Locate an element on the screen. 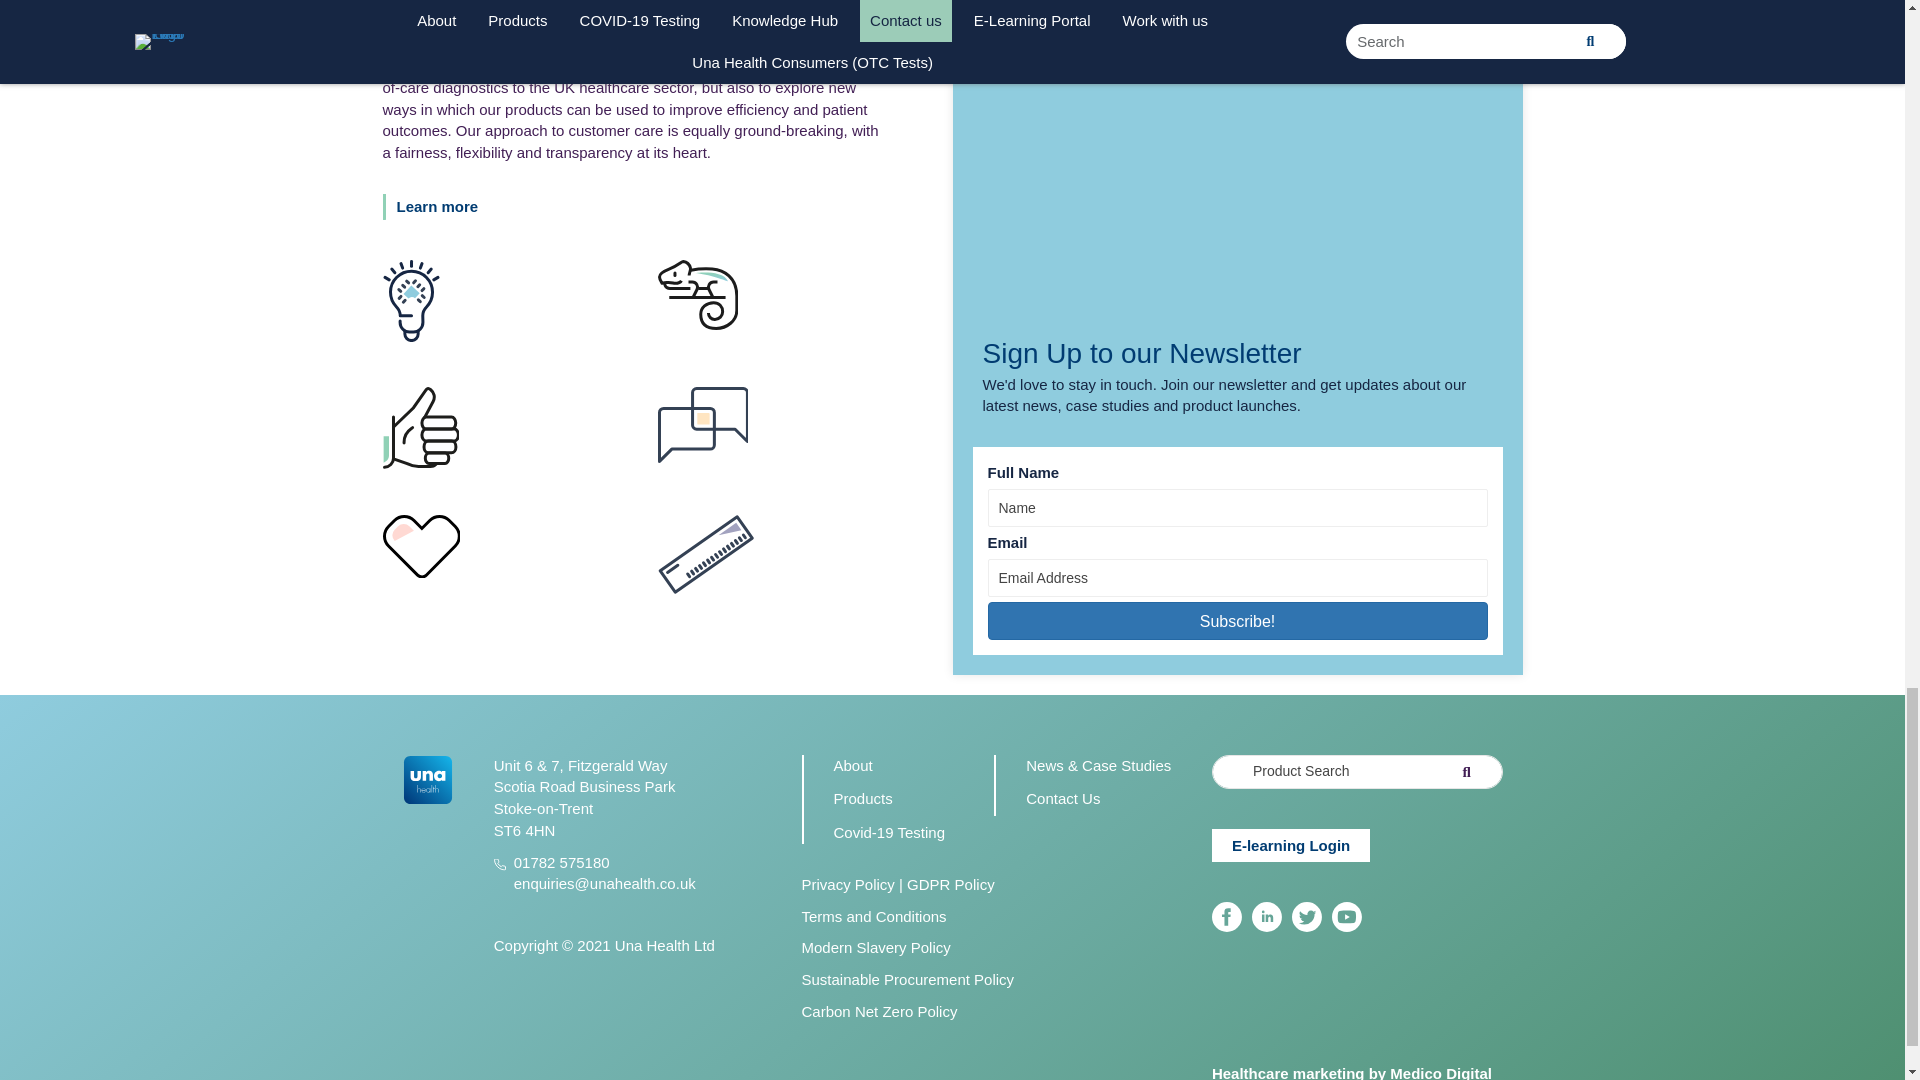 This screenshot has width=1920, height=1080. Covid-19 Testing is located at coordinates (888, 832).